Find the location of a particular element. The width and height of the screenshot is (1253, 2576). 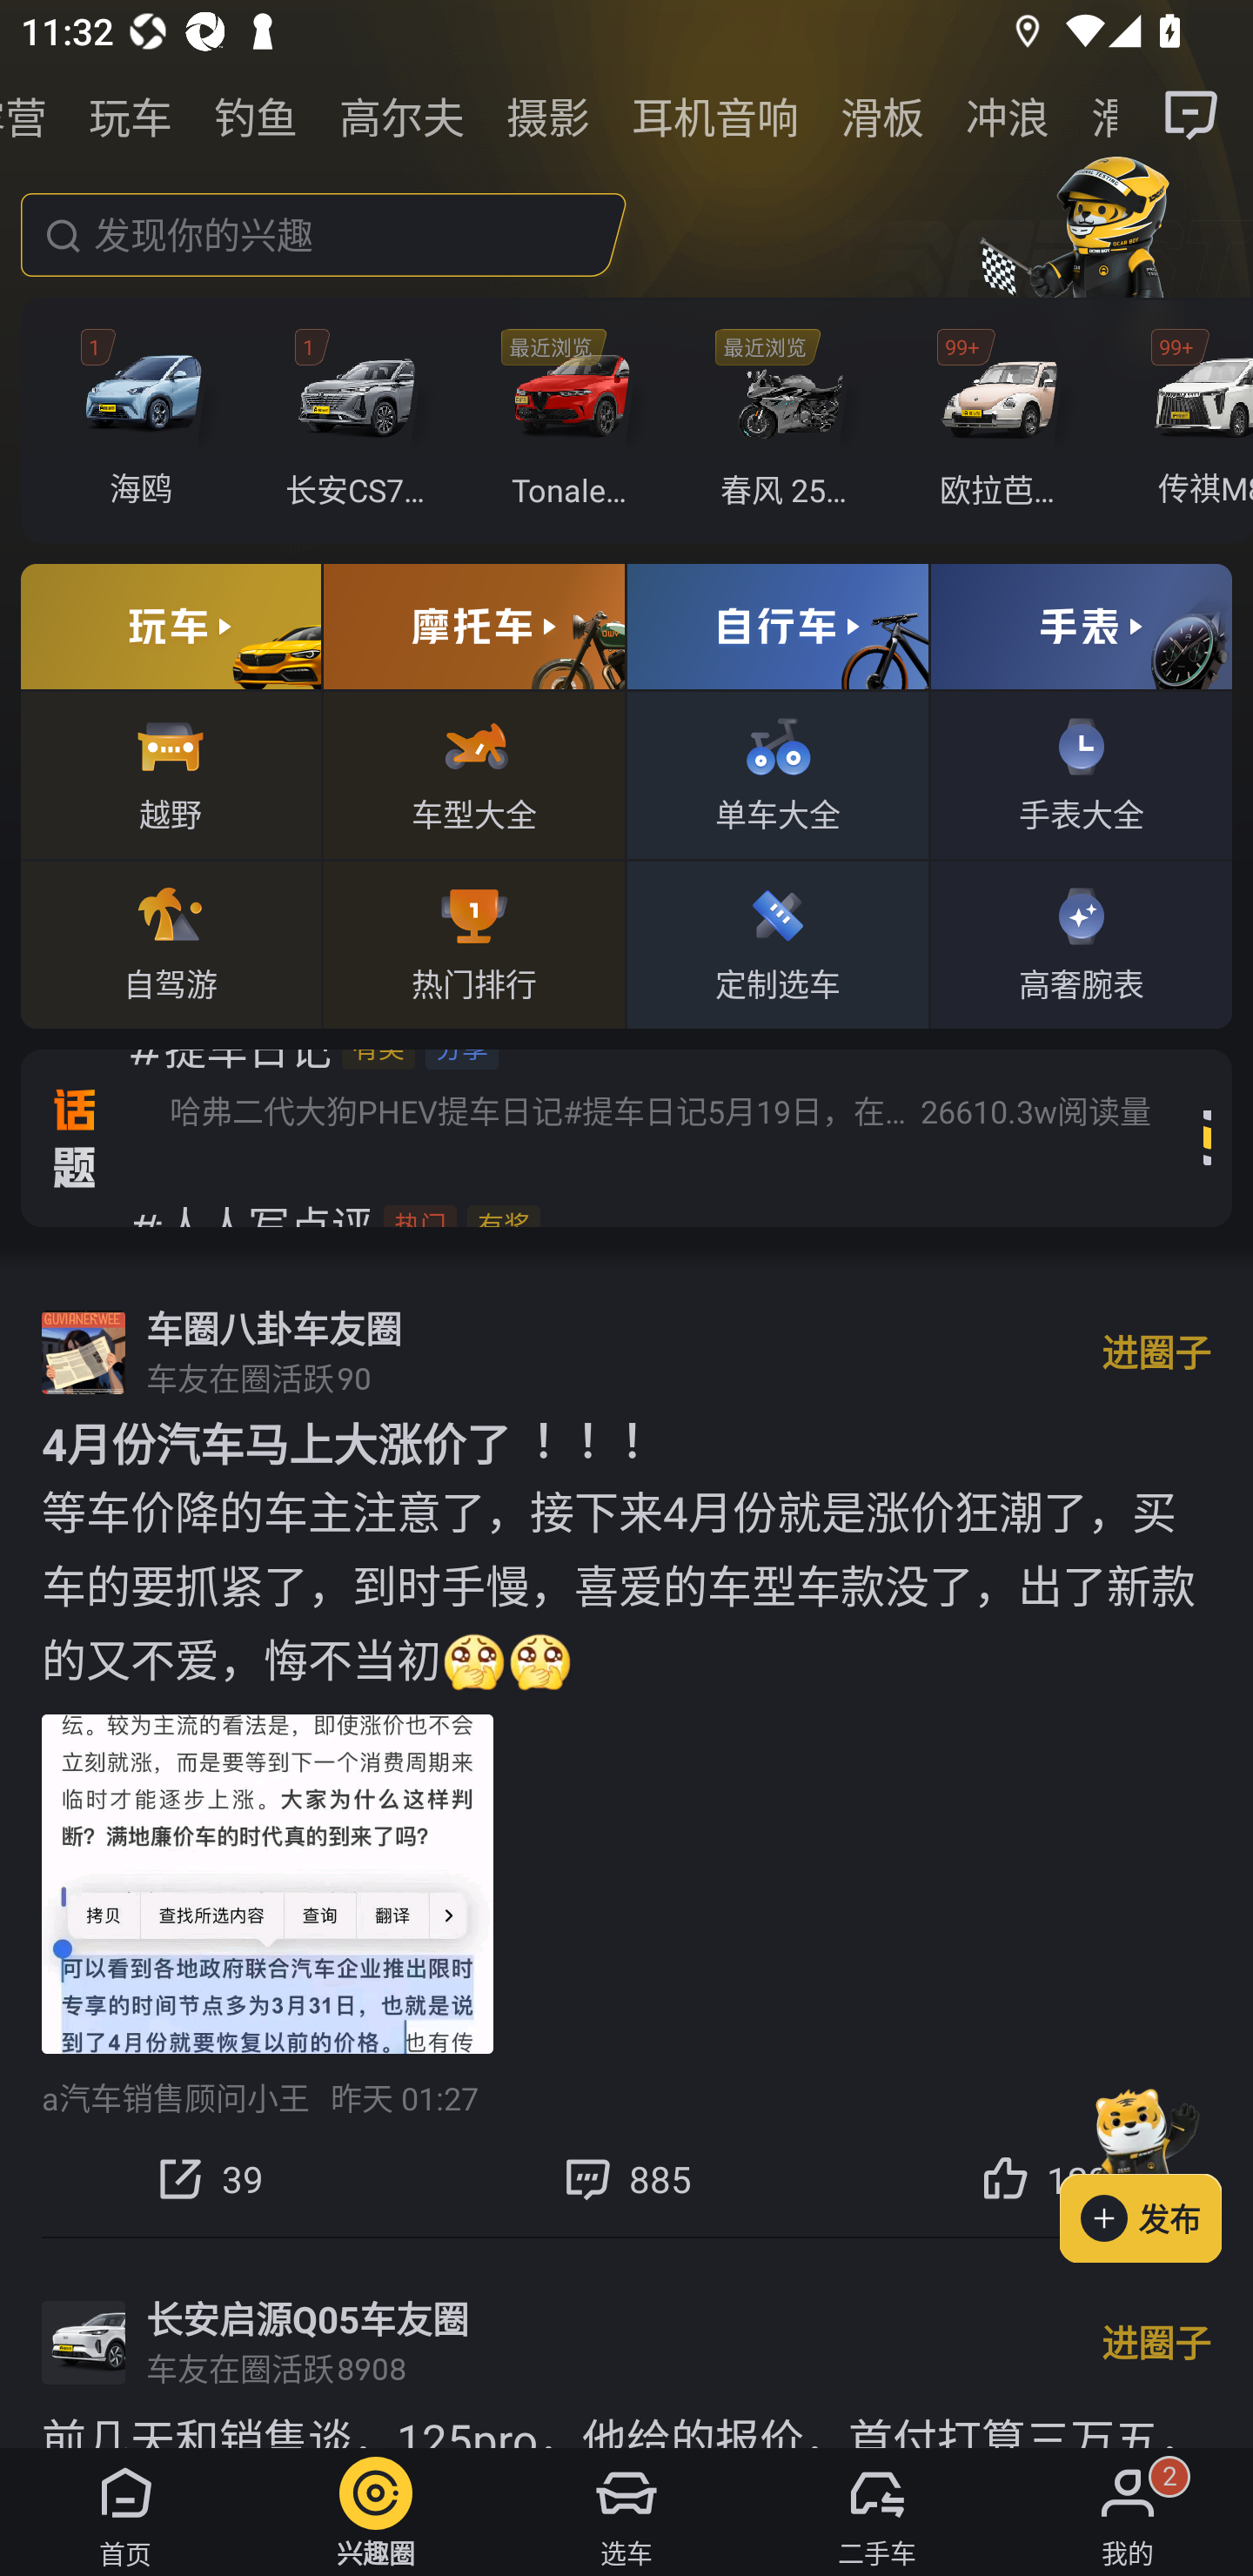

兴趣圈 is located at coordinates (376, 2512).